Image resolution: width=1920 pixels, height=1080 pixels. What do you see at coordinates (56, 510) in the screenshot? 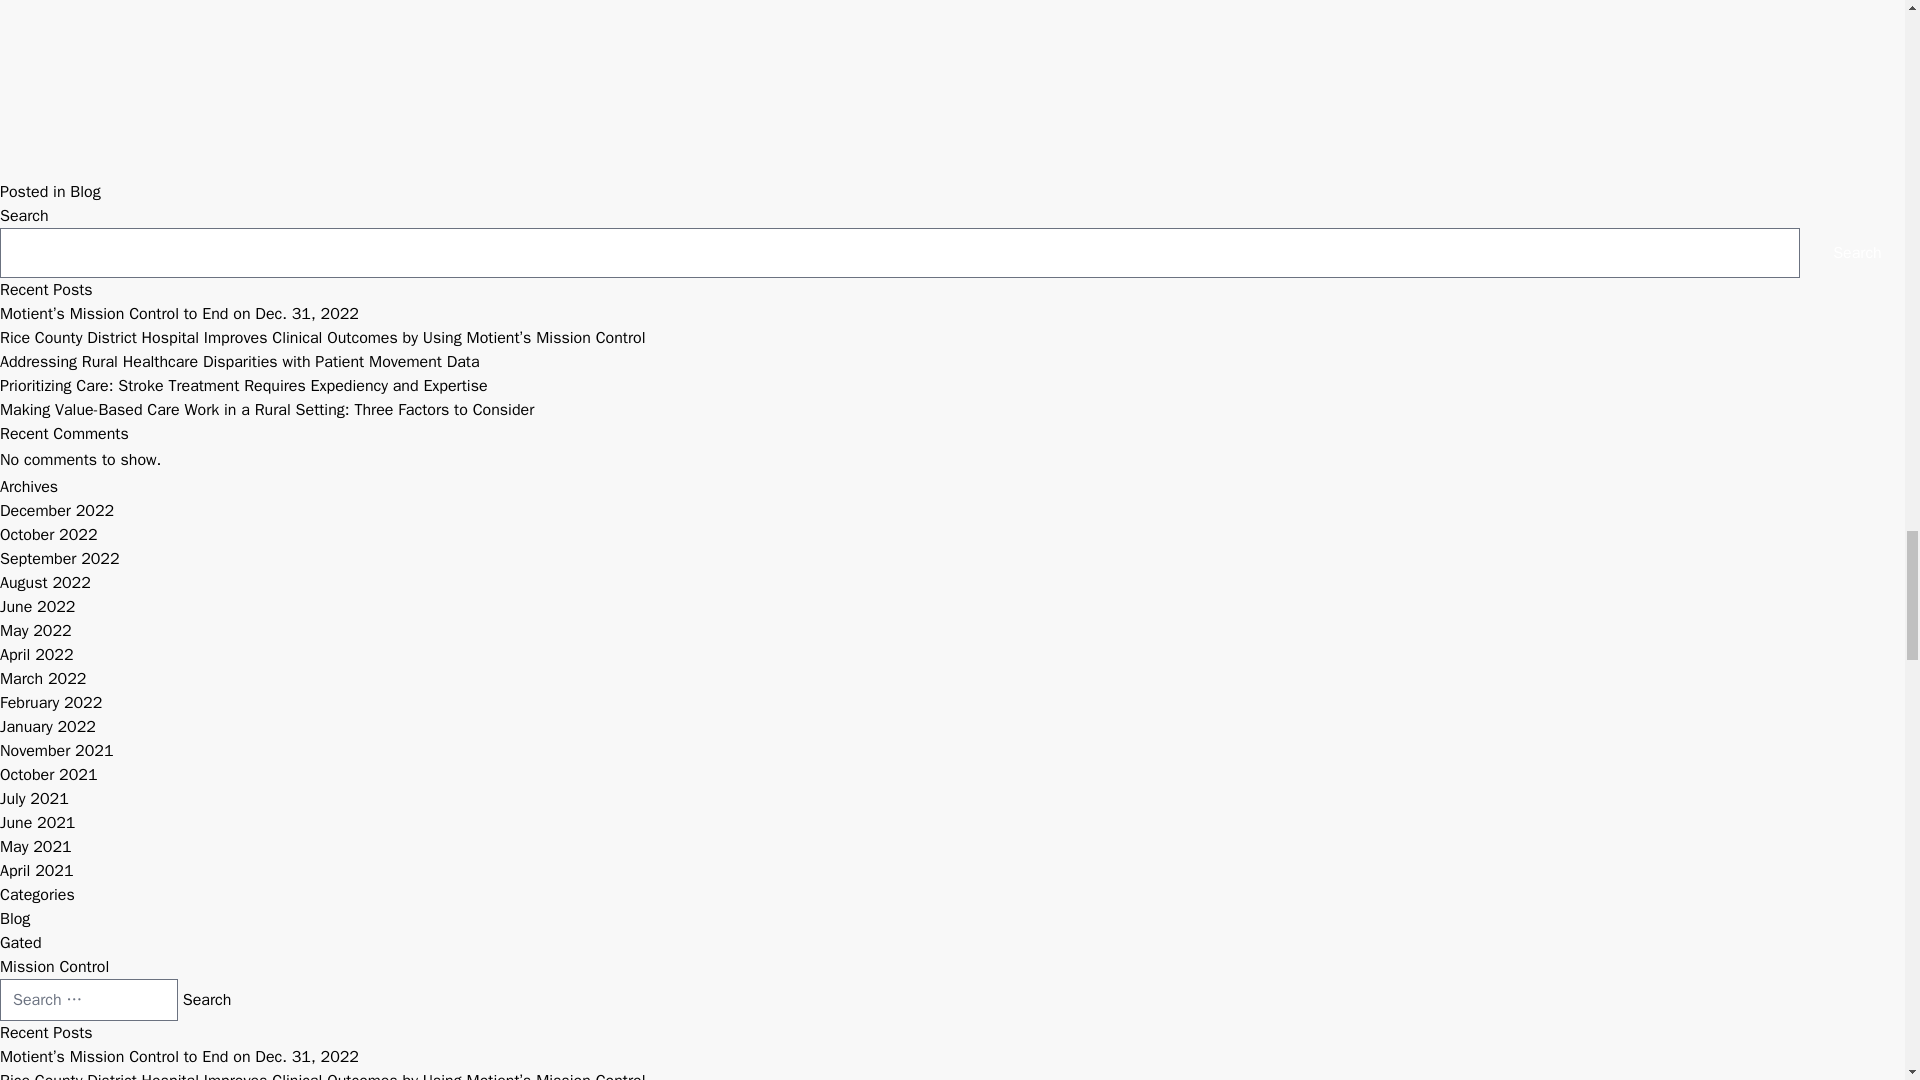
I see `December 2022` at bounding box center [56, 510].